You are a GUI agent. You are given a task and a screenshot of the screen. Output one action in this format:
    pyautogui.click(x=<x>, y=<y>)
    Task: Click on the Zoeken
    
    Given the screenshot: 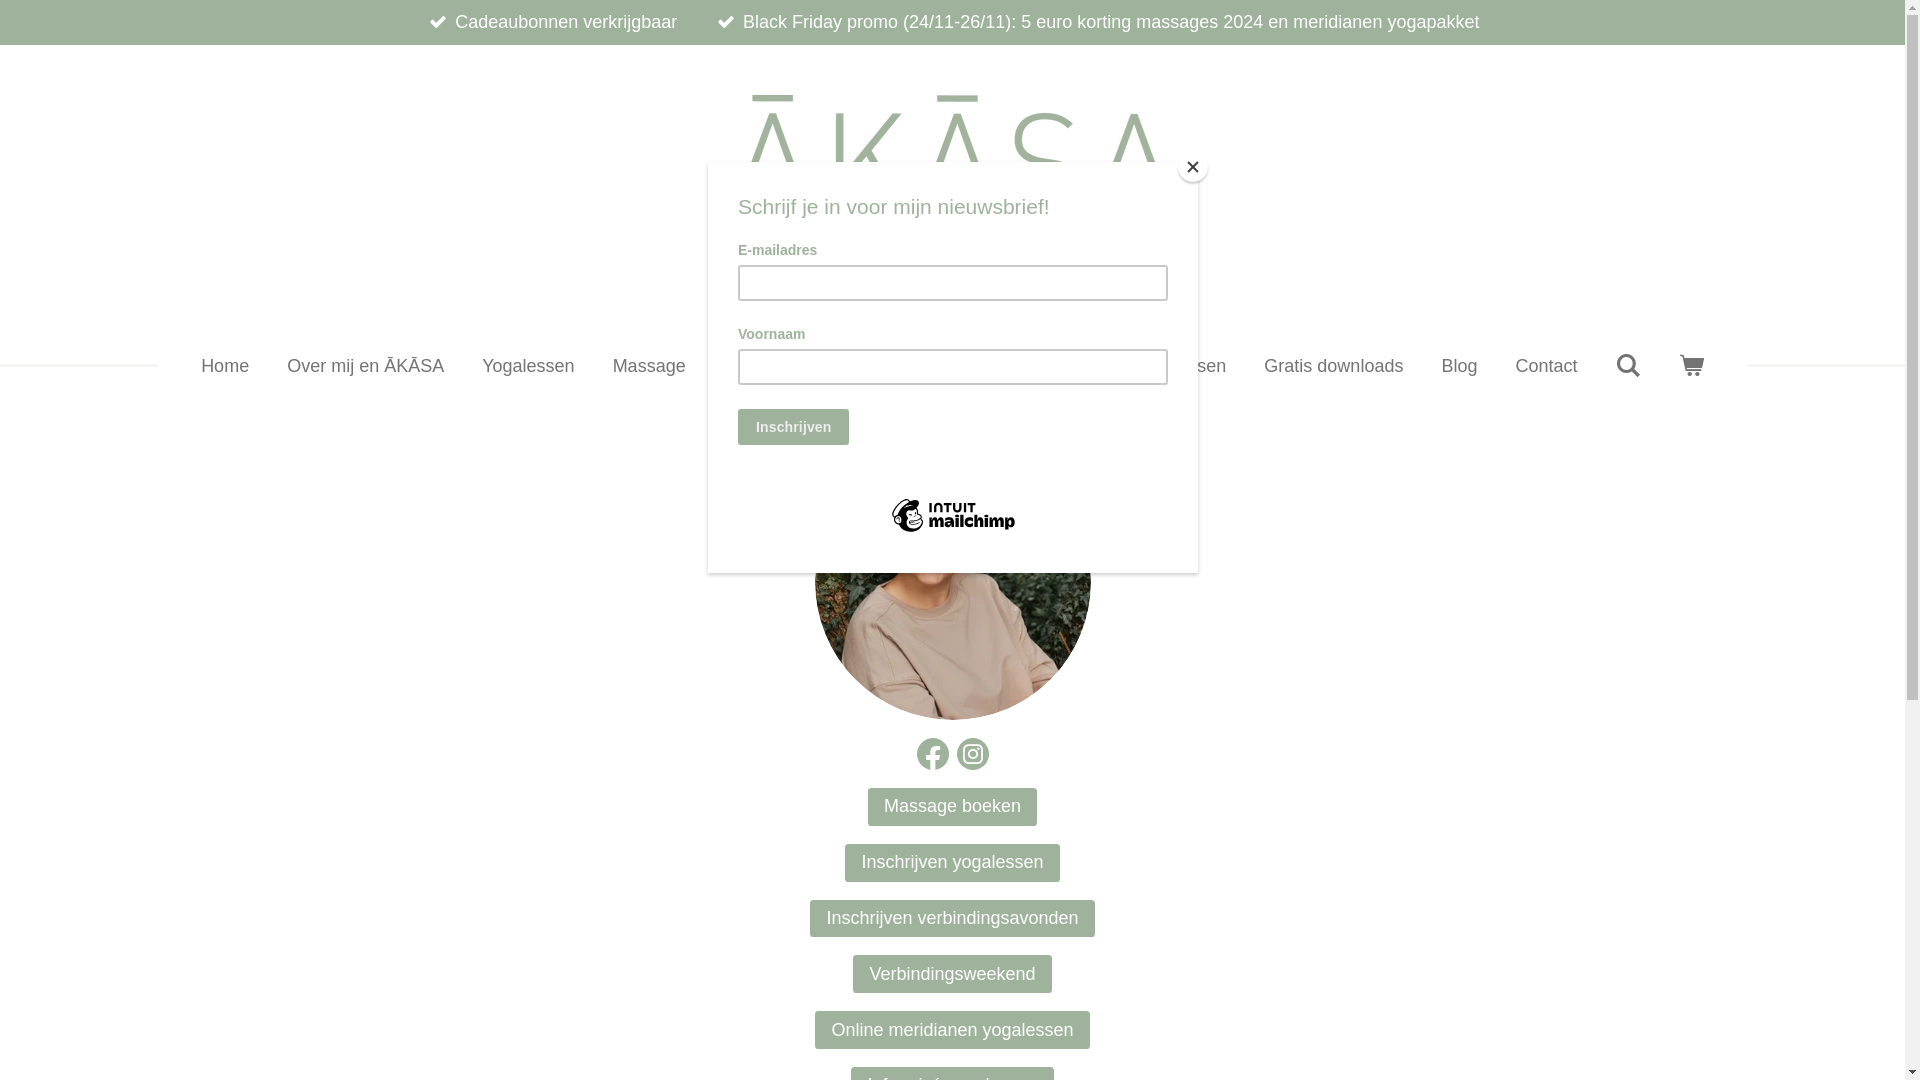 What is the action you would take?
    pyautogui.click(x=1628, y=366)
    